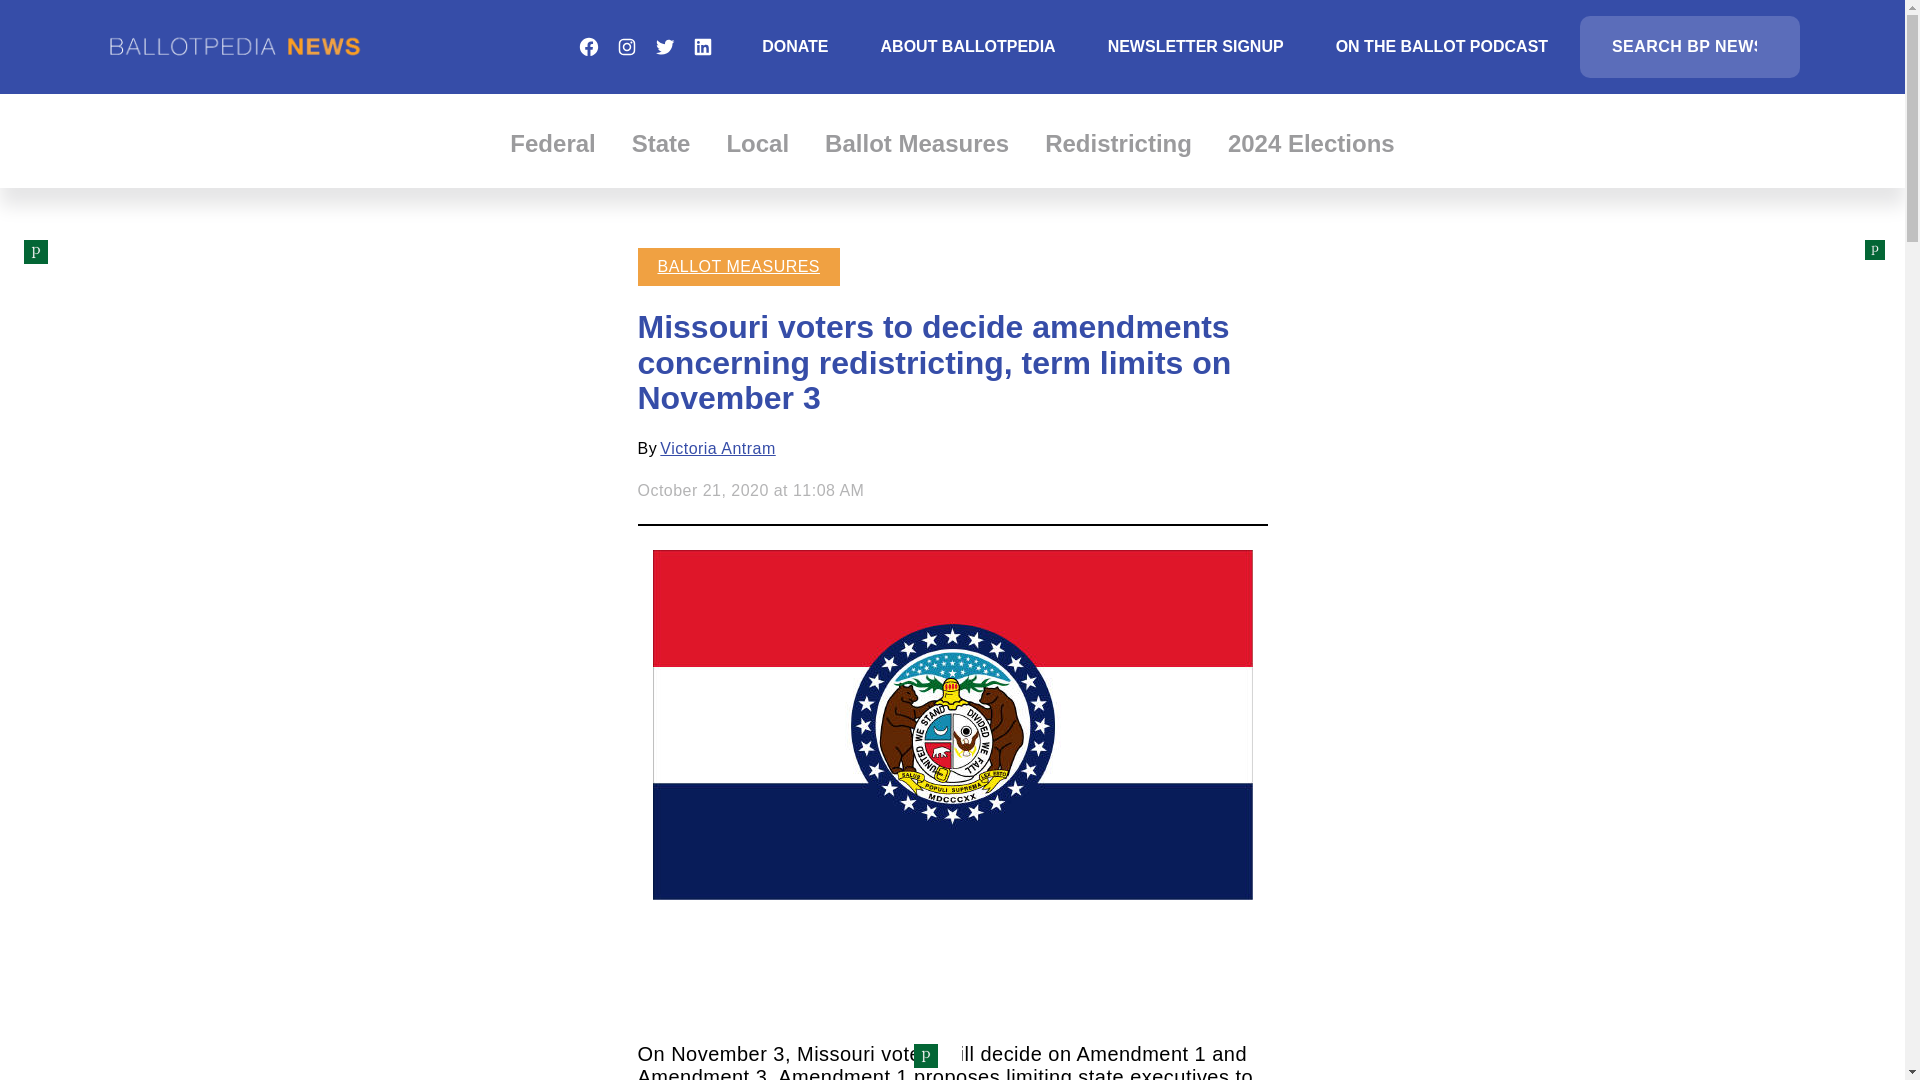 The height and width of the screenshot is (1080, 1920). What do you see at coordinates (588, 46) in the screenshot?
I see `Facebook` at bounding box center [588, 46].